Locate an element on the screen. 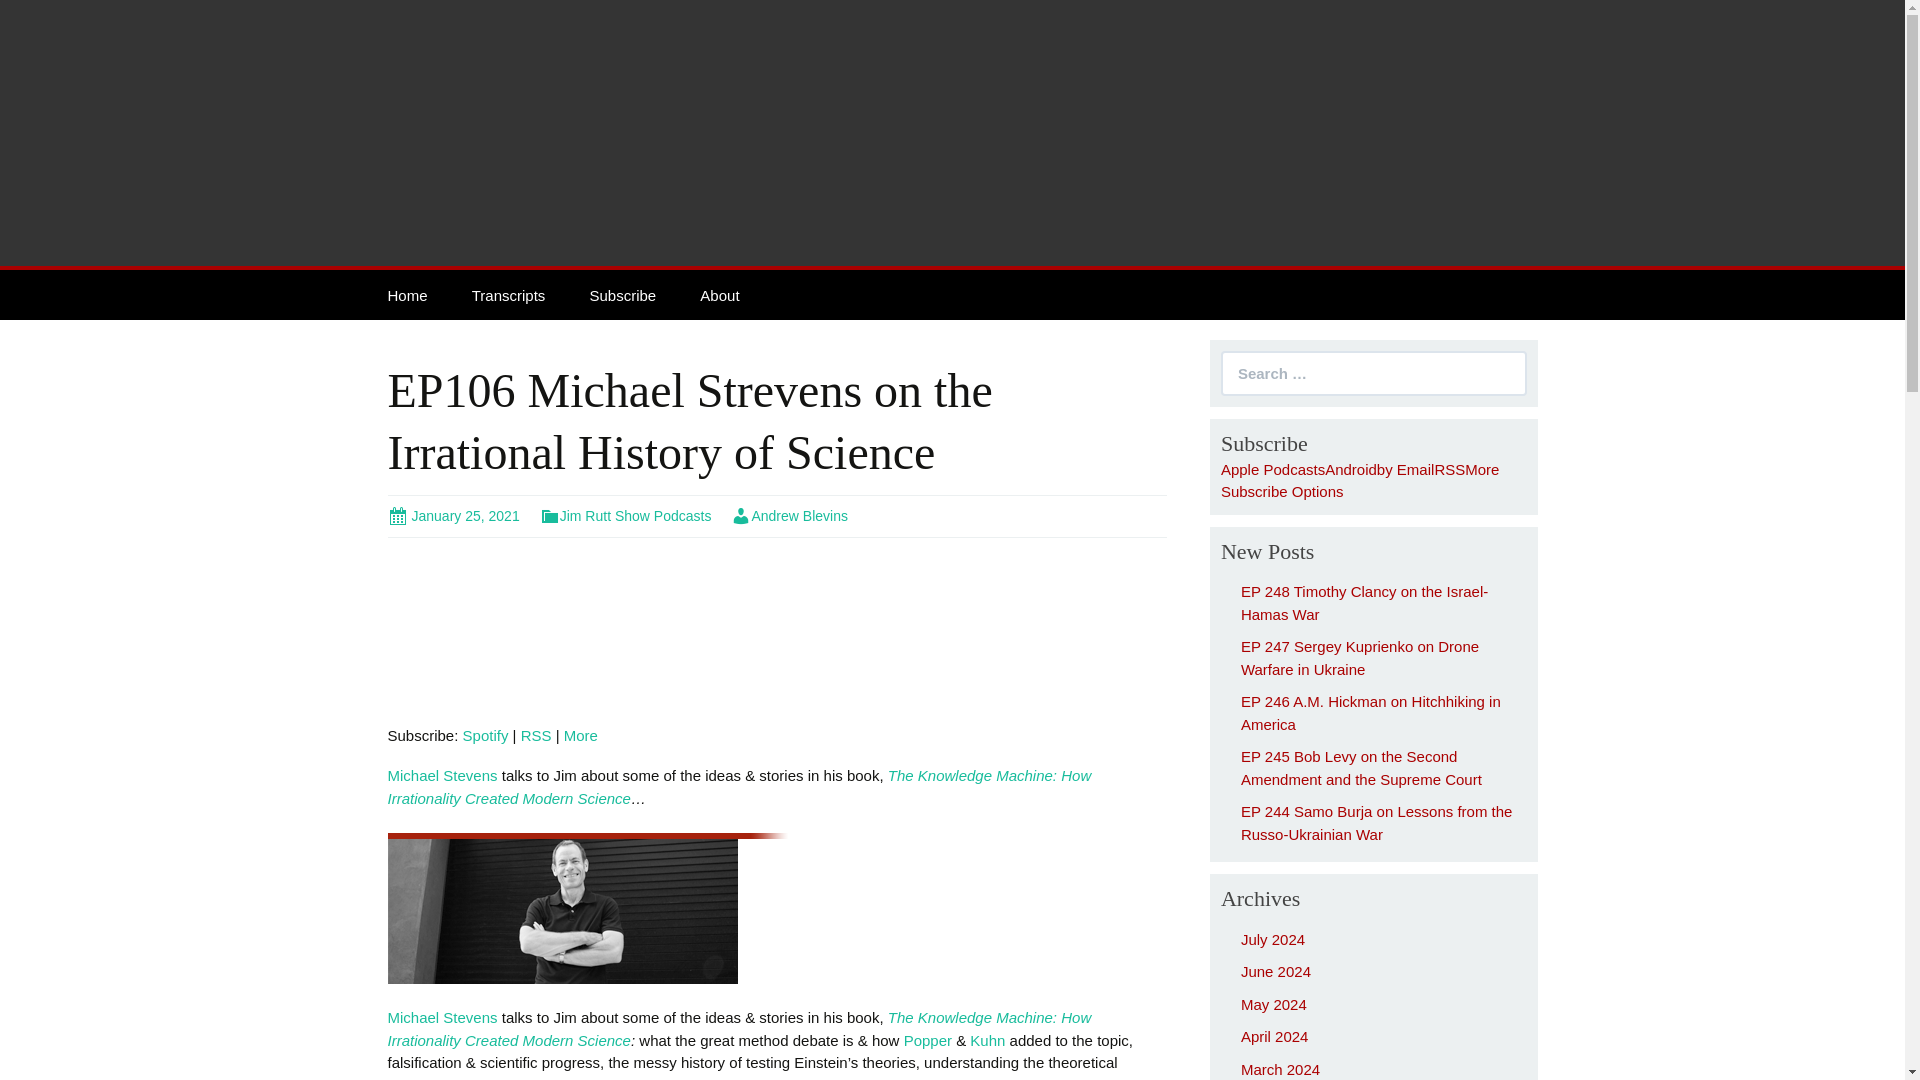 This screenshot has width=1920, height=1080. Search is located at coordinates (30, 16).